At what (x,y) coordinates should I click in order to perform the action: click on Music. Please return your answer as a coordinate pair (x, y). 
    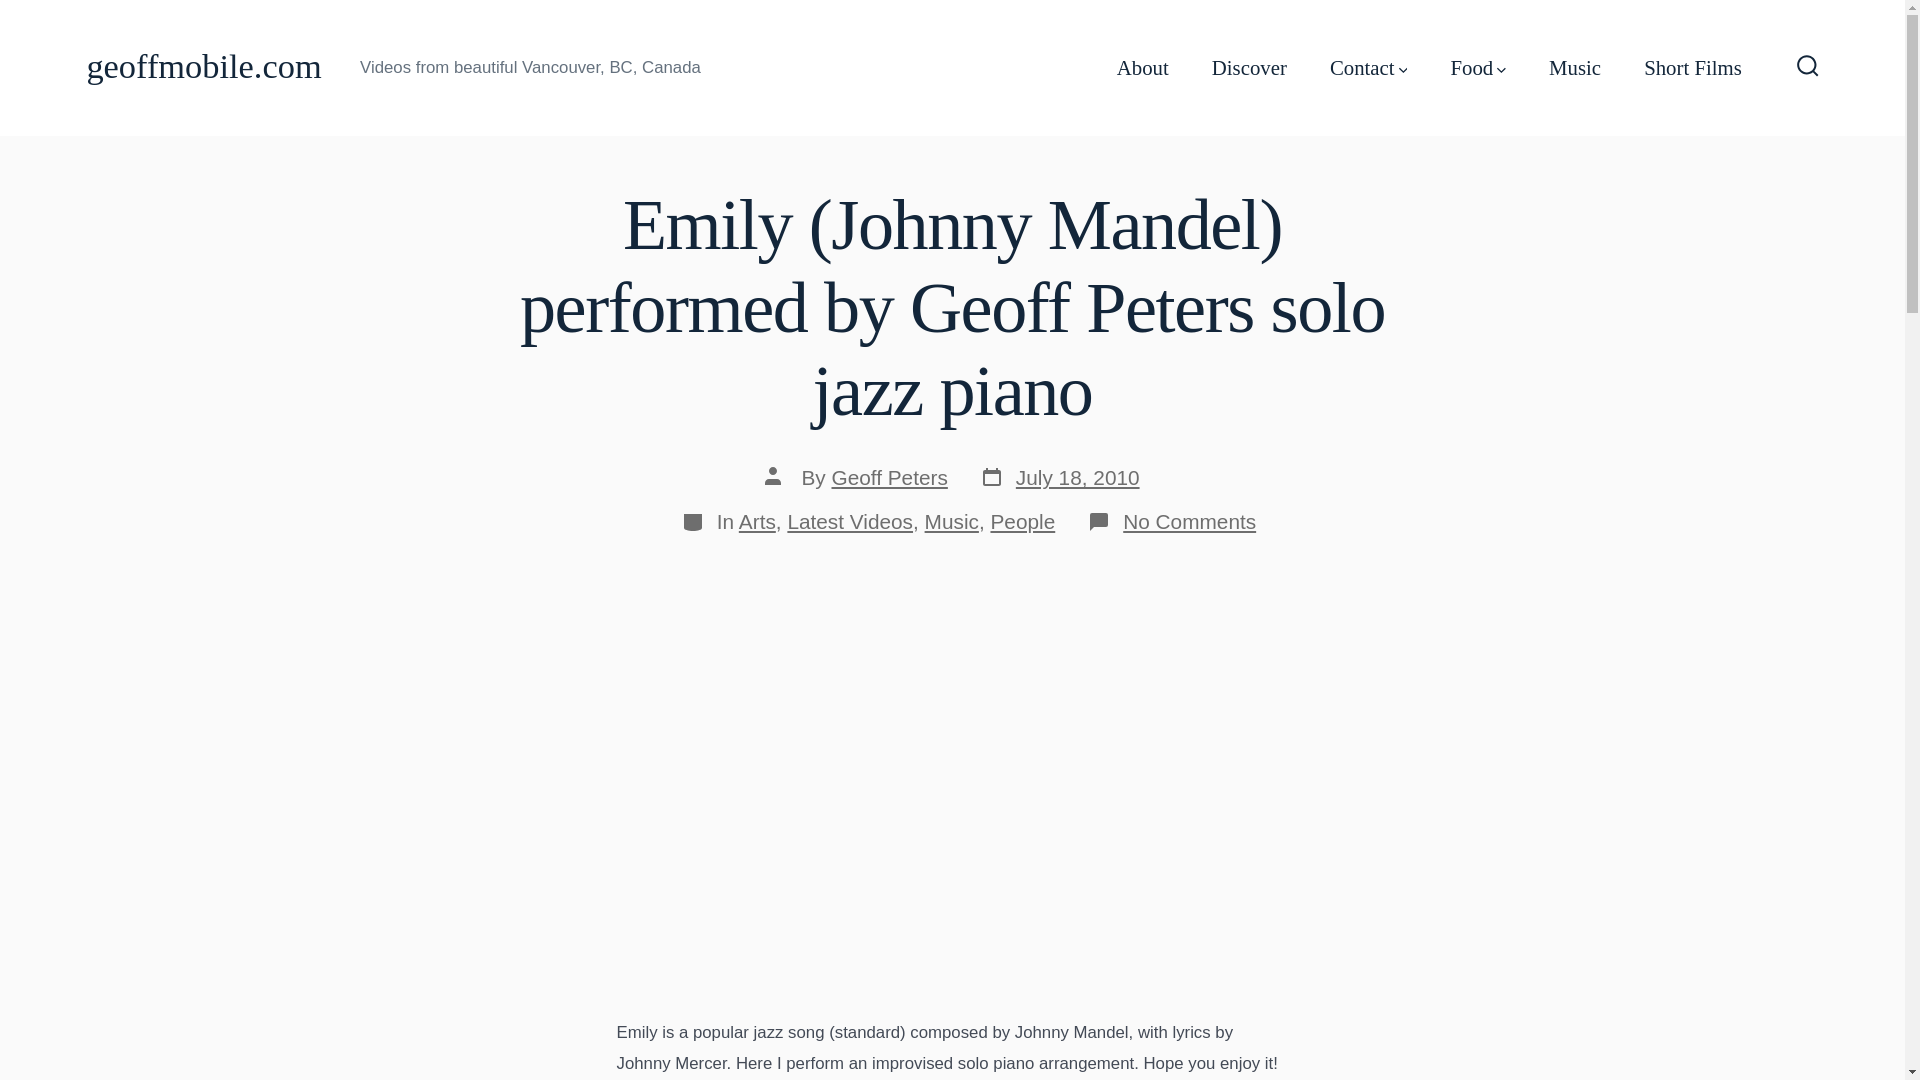
    Looking at the image, I should click on (888, 477).